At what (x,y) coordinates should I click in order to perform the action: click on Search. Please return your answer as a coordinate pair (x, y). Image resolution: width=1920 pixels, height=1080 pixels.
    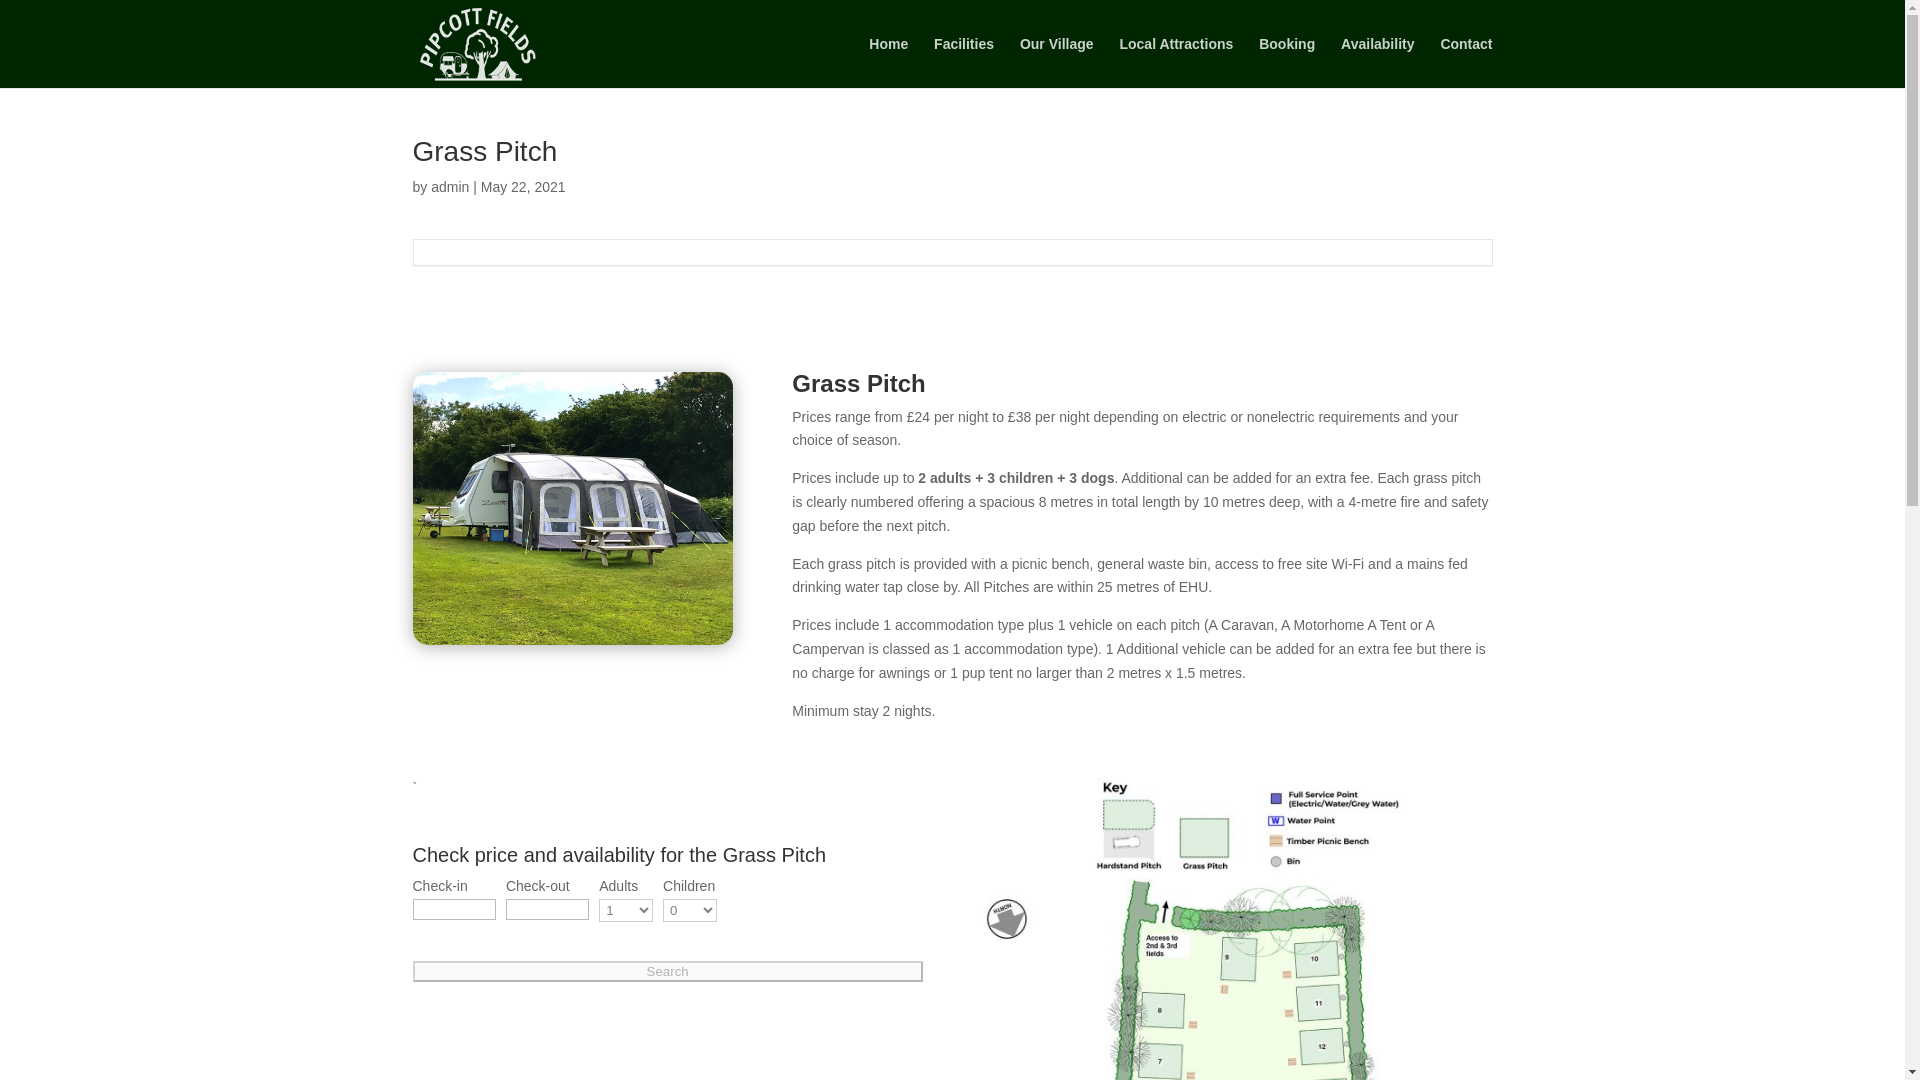
    Looking at the image, I should click on (666, 971).